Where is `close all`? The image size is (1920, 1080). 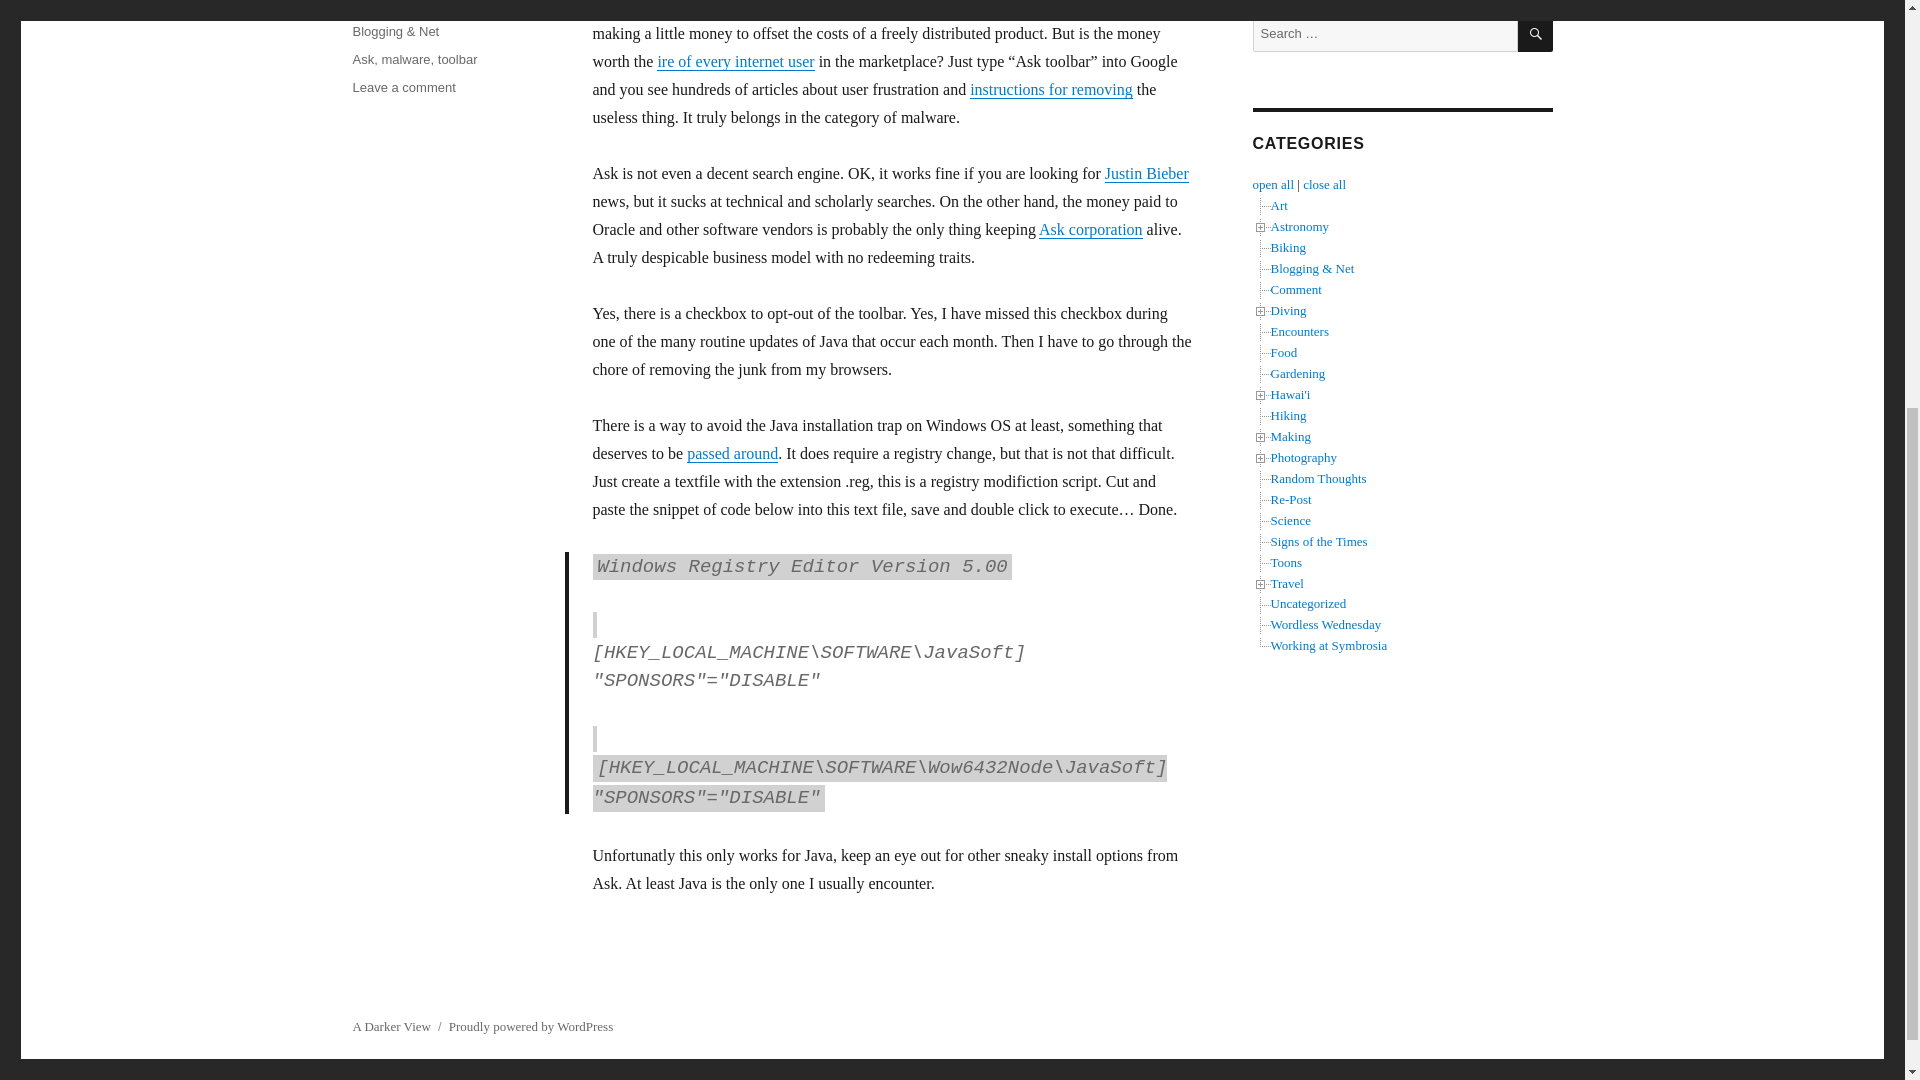 close all is located at coordinates (1324, 184).